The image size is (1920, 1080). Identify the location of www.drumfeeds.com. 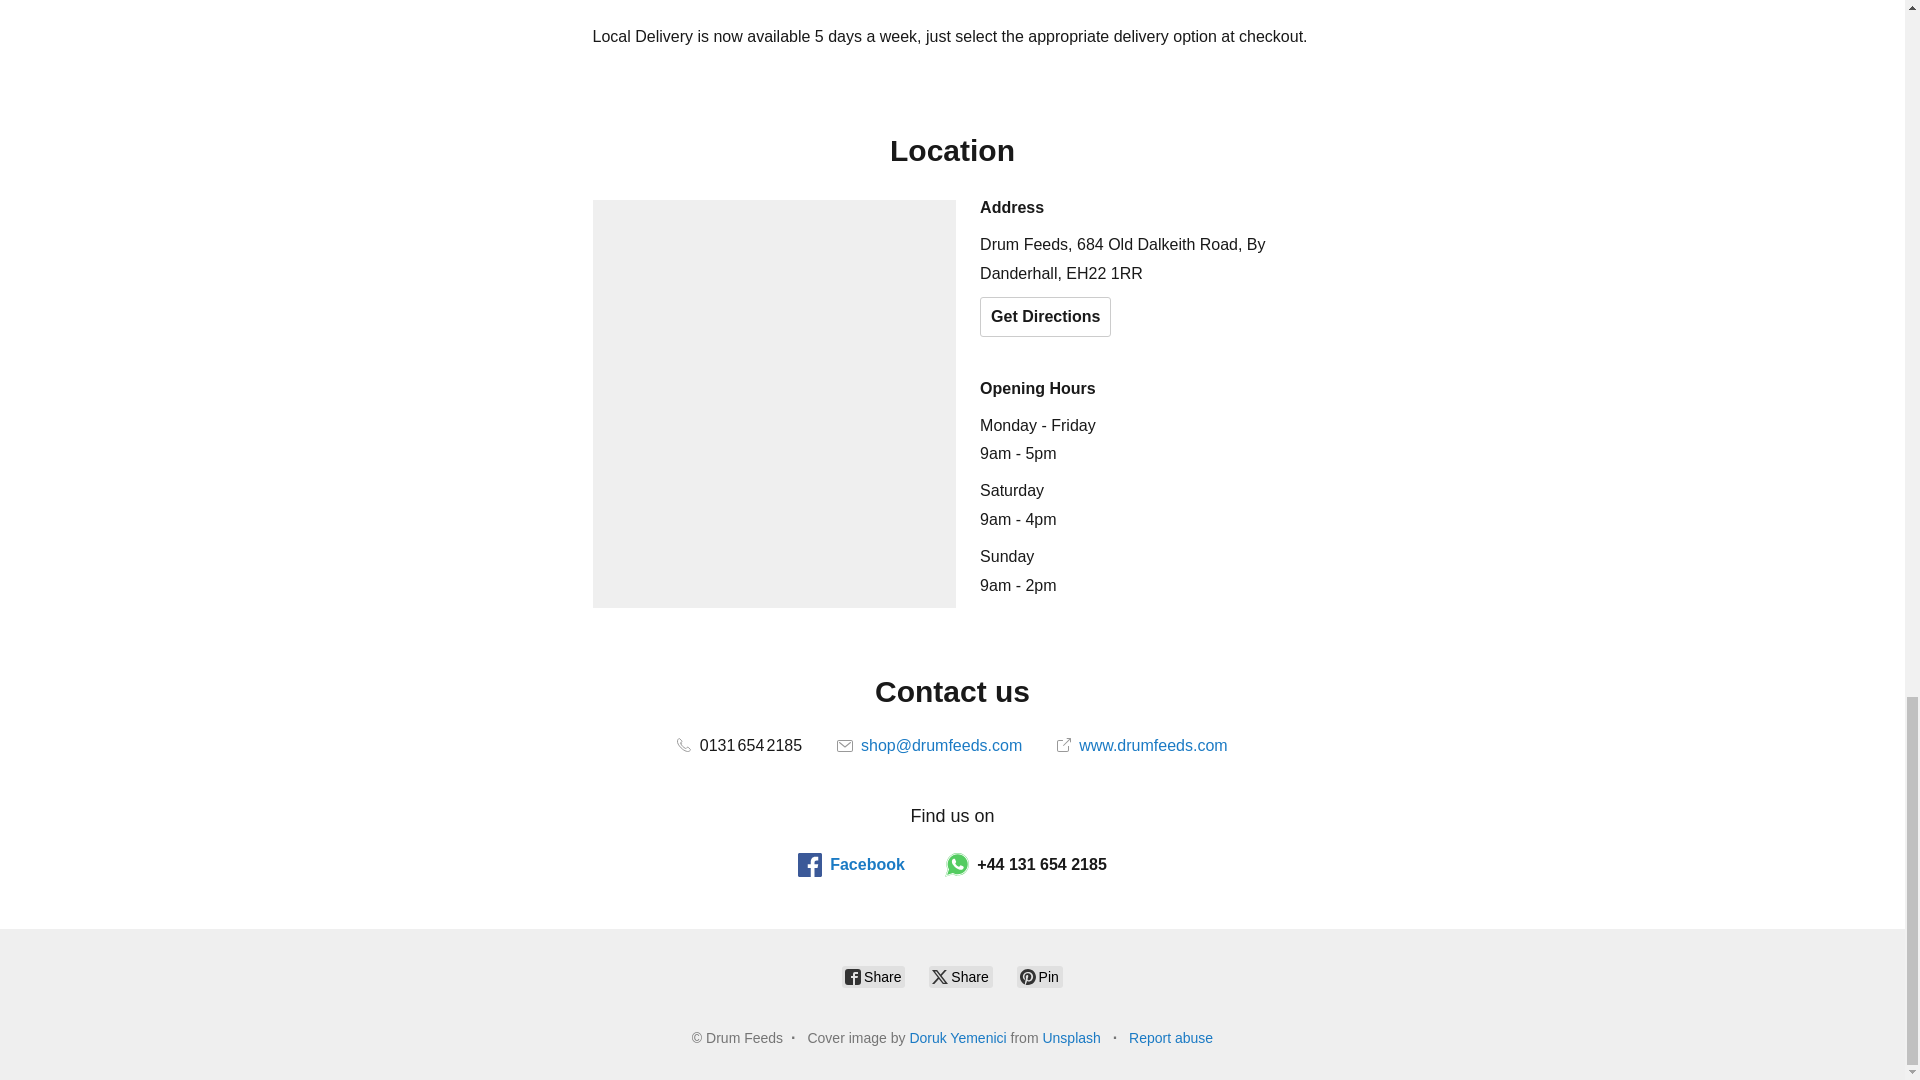
(1142, 744).